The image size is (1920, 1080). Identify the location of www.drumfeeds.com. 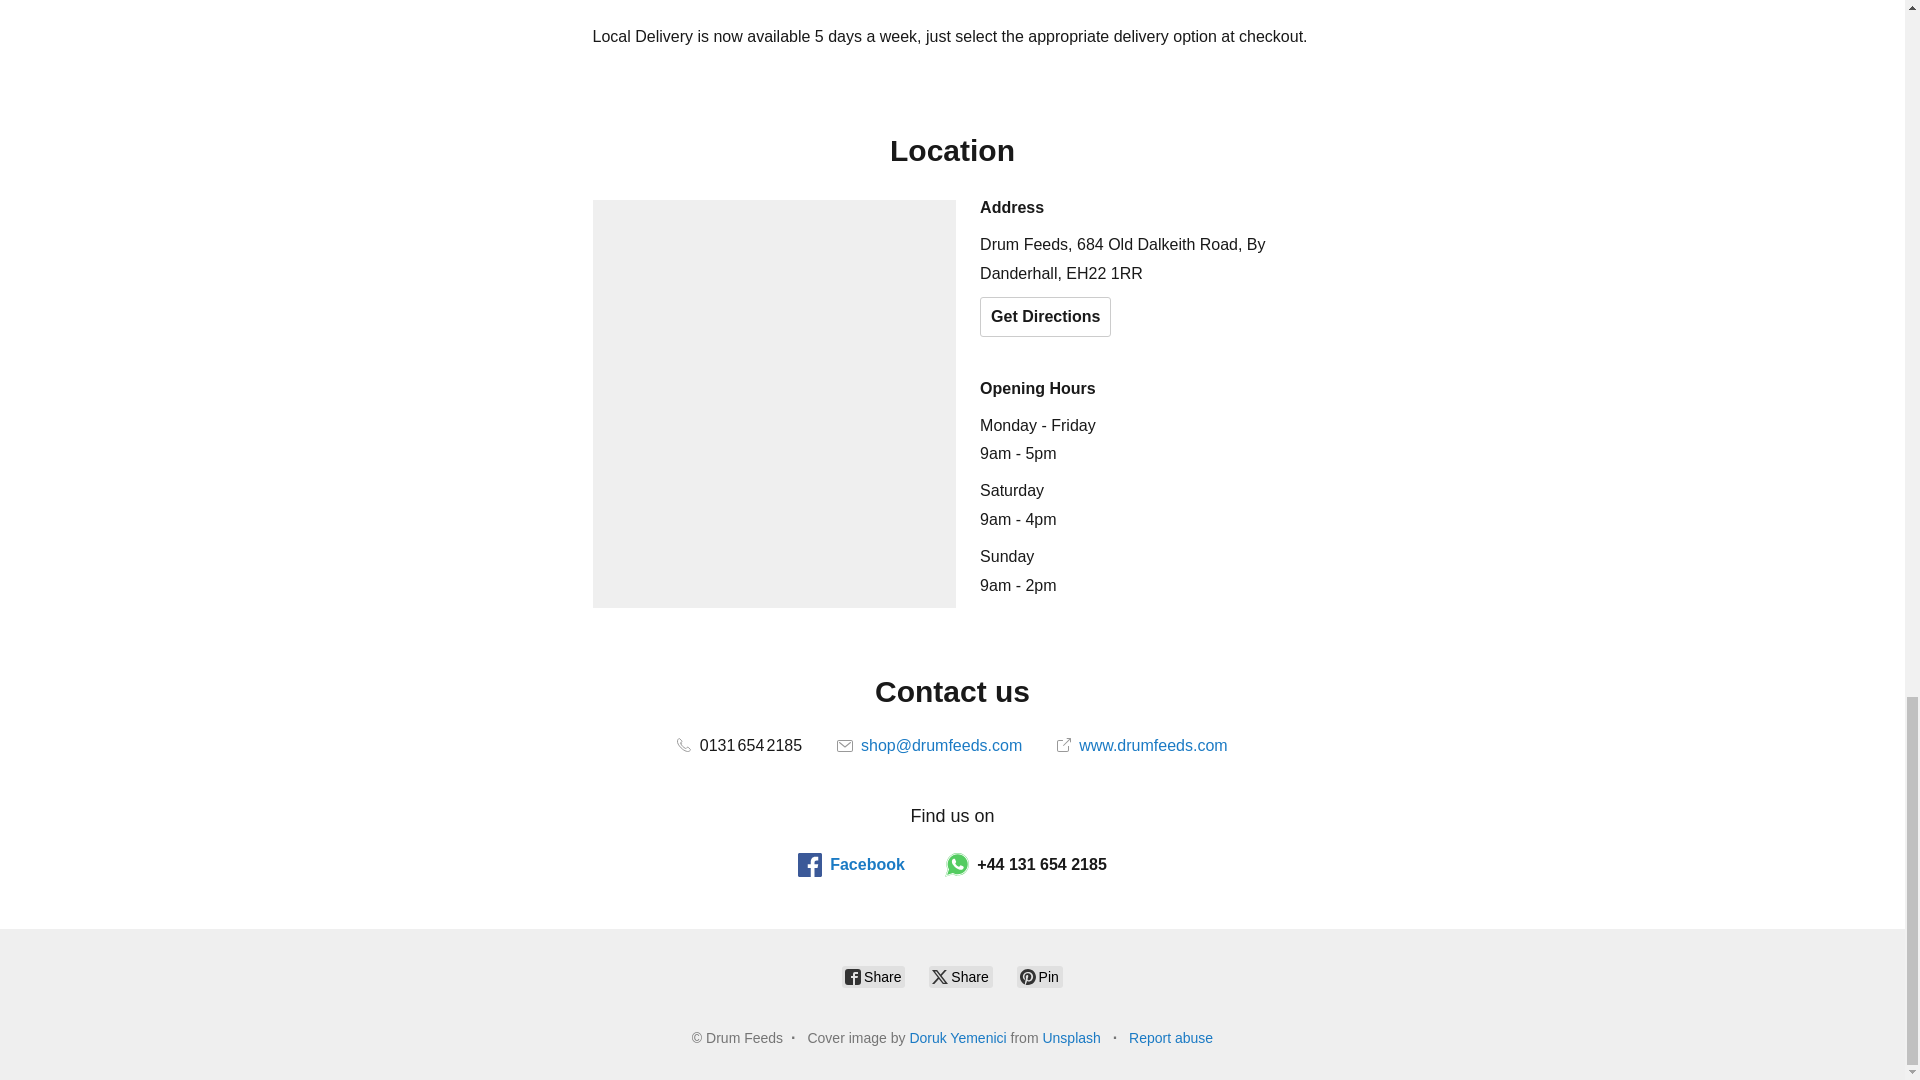
(1142, 744).